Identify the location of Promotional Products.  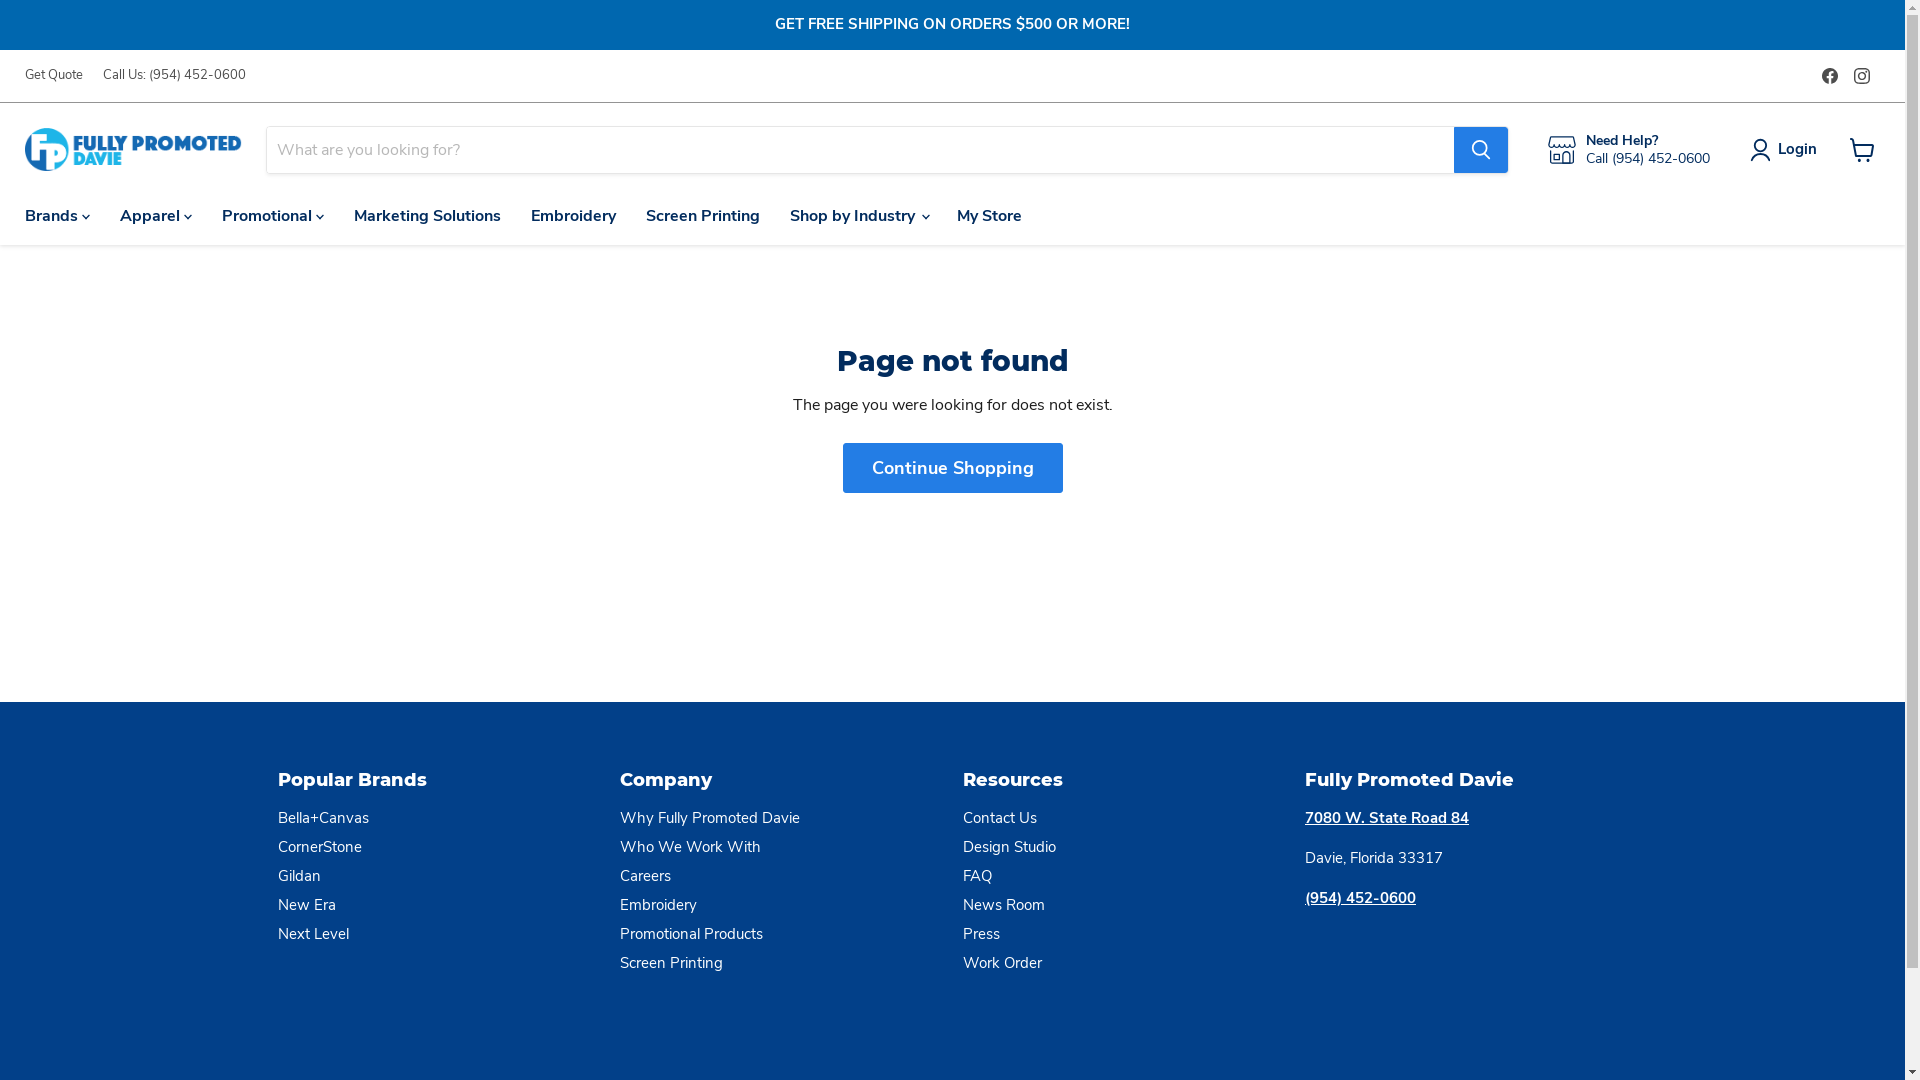
(692, 934).